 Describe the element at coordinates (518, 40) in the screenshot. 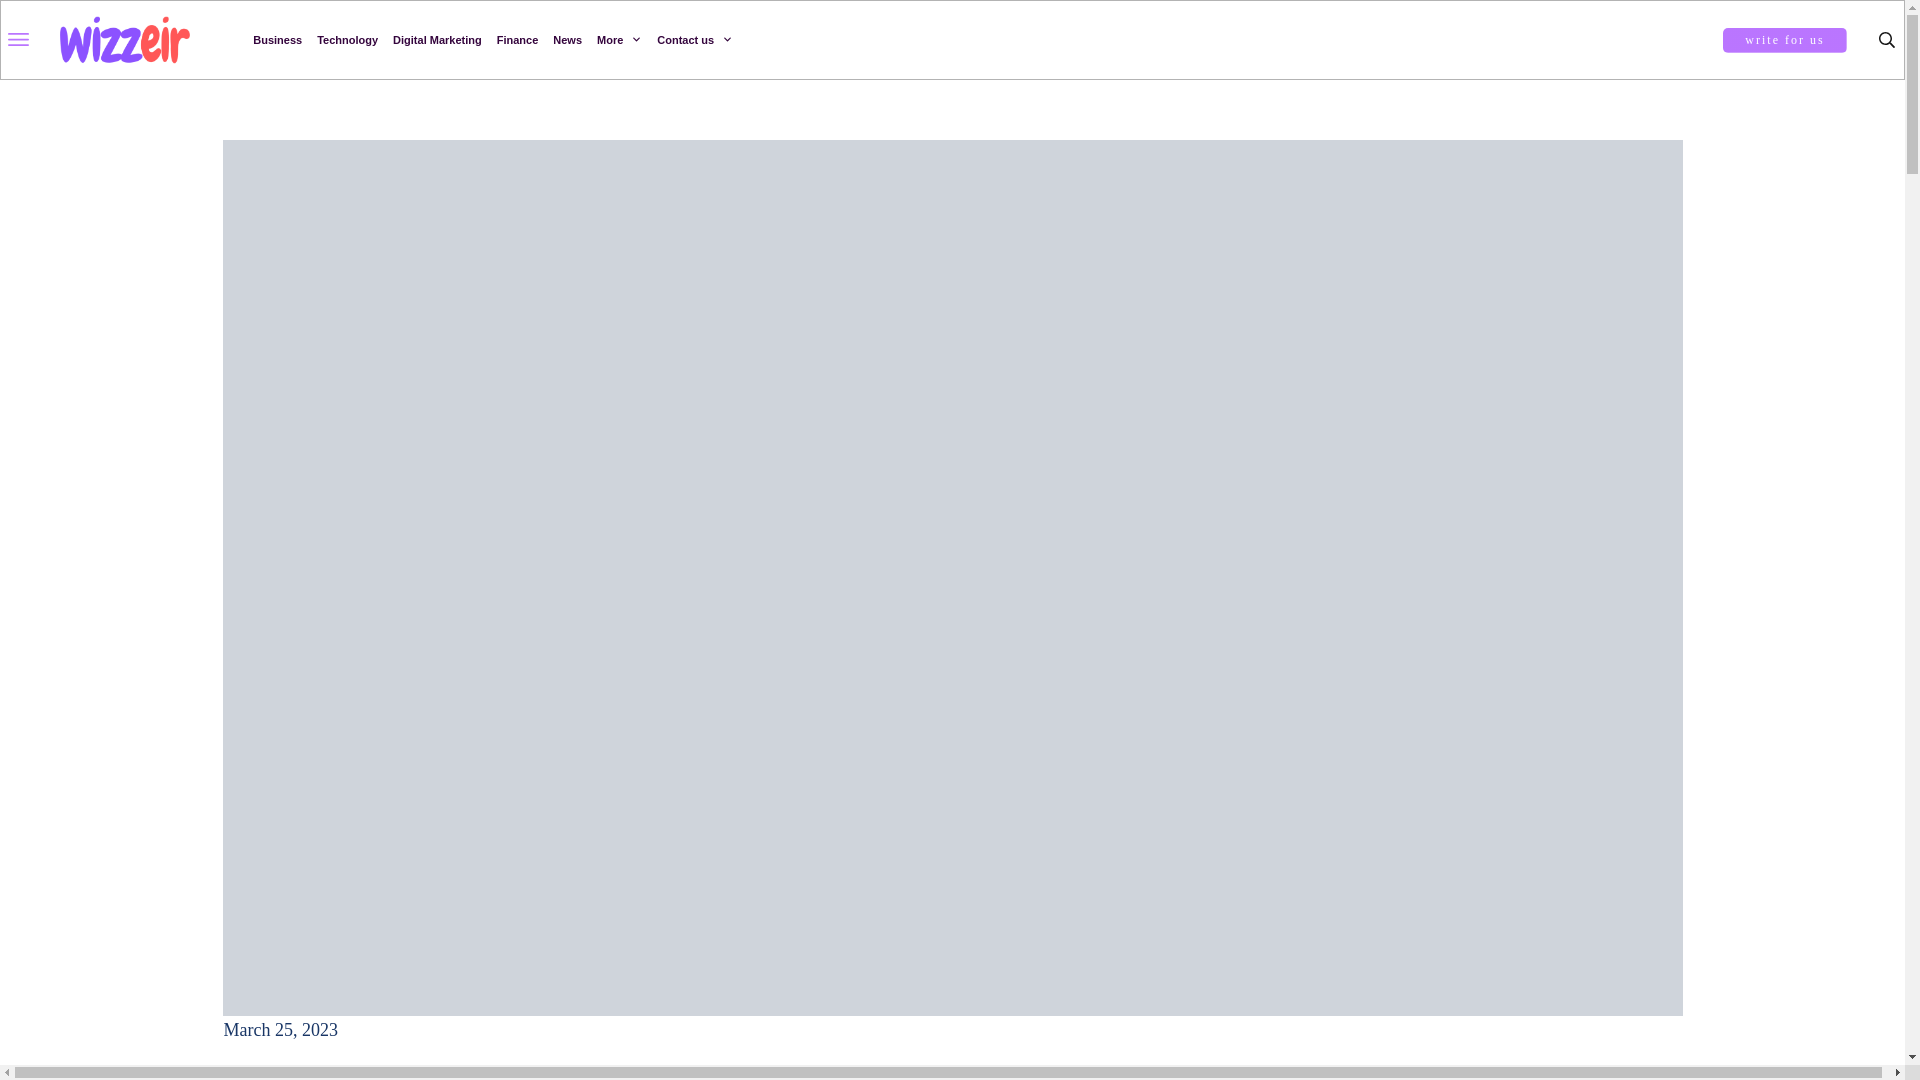

I see `Finance` at that location.